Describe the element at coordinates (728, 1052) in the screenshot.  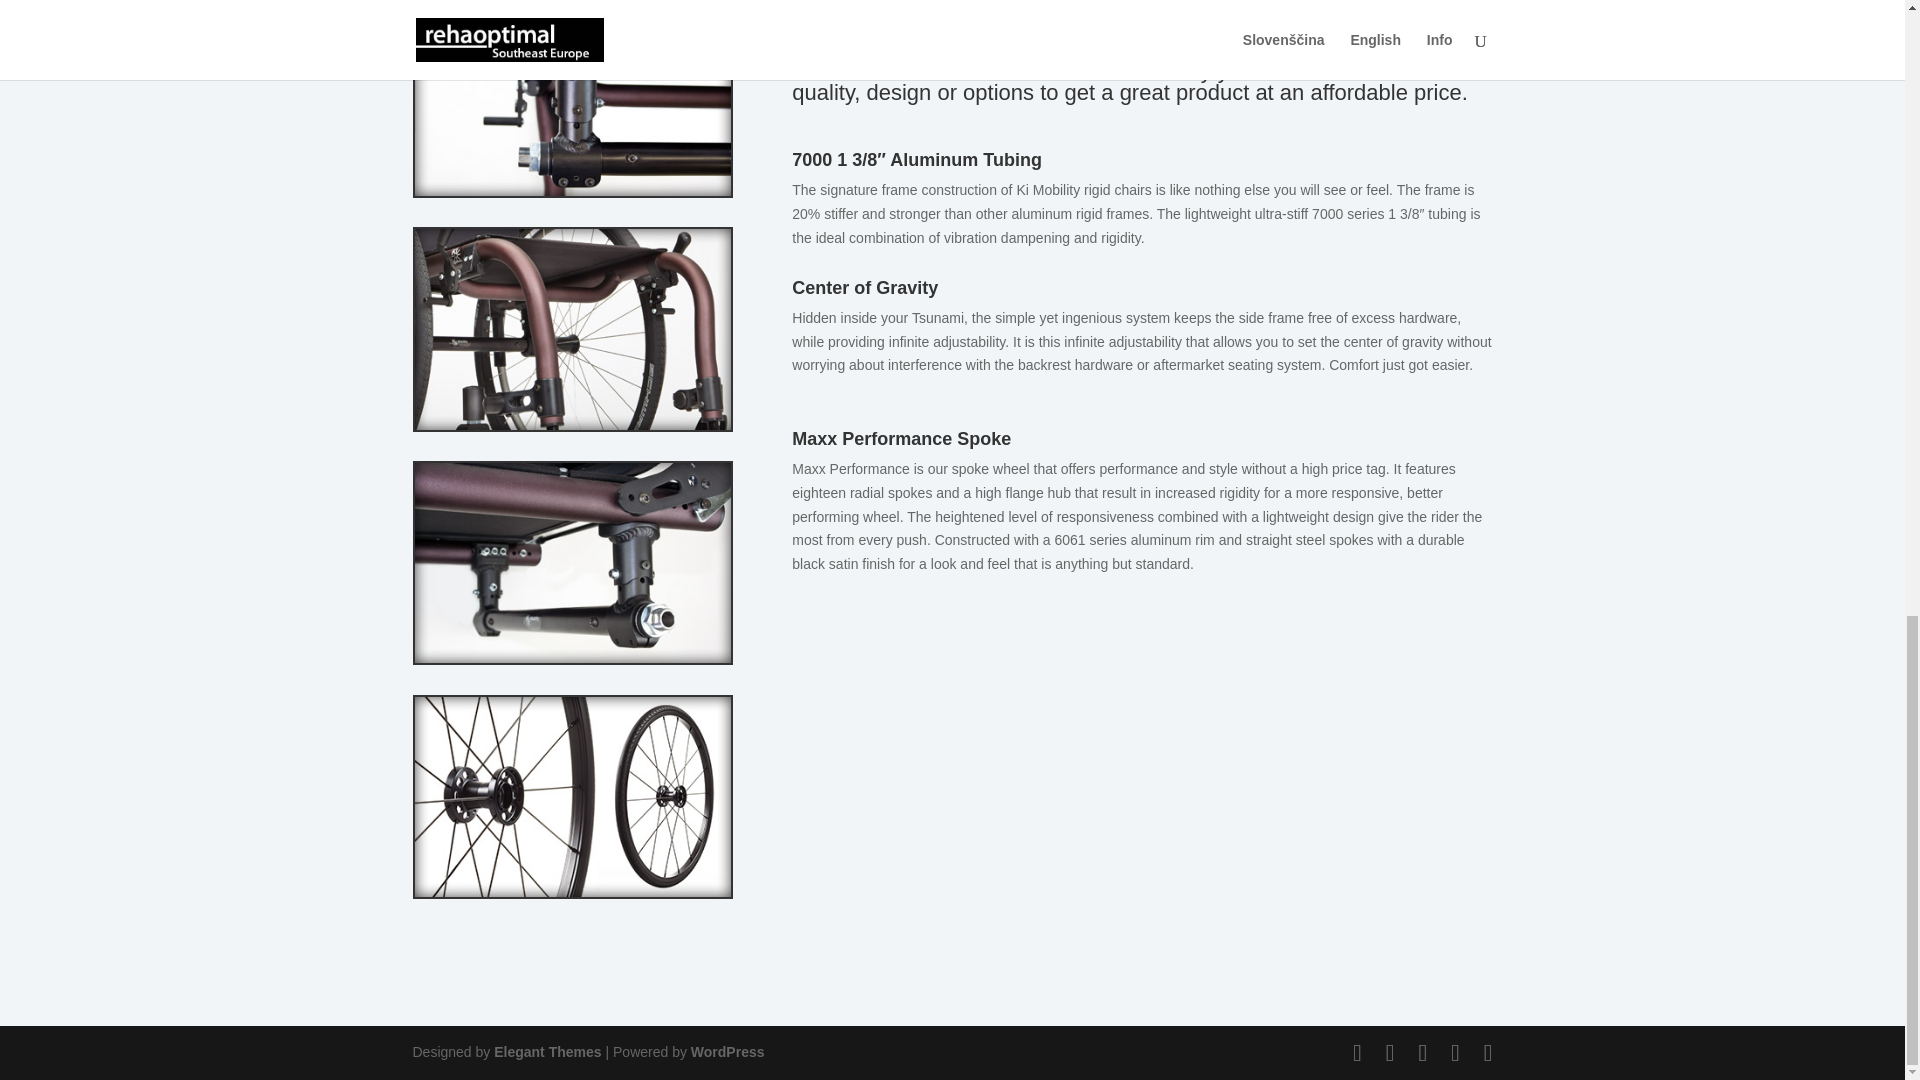
I see `WordPress` at that location.